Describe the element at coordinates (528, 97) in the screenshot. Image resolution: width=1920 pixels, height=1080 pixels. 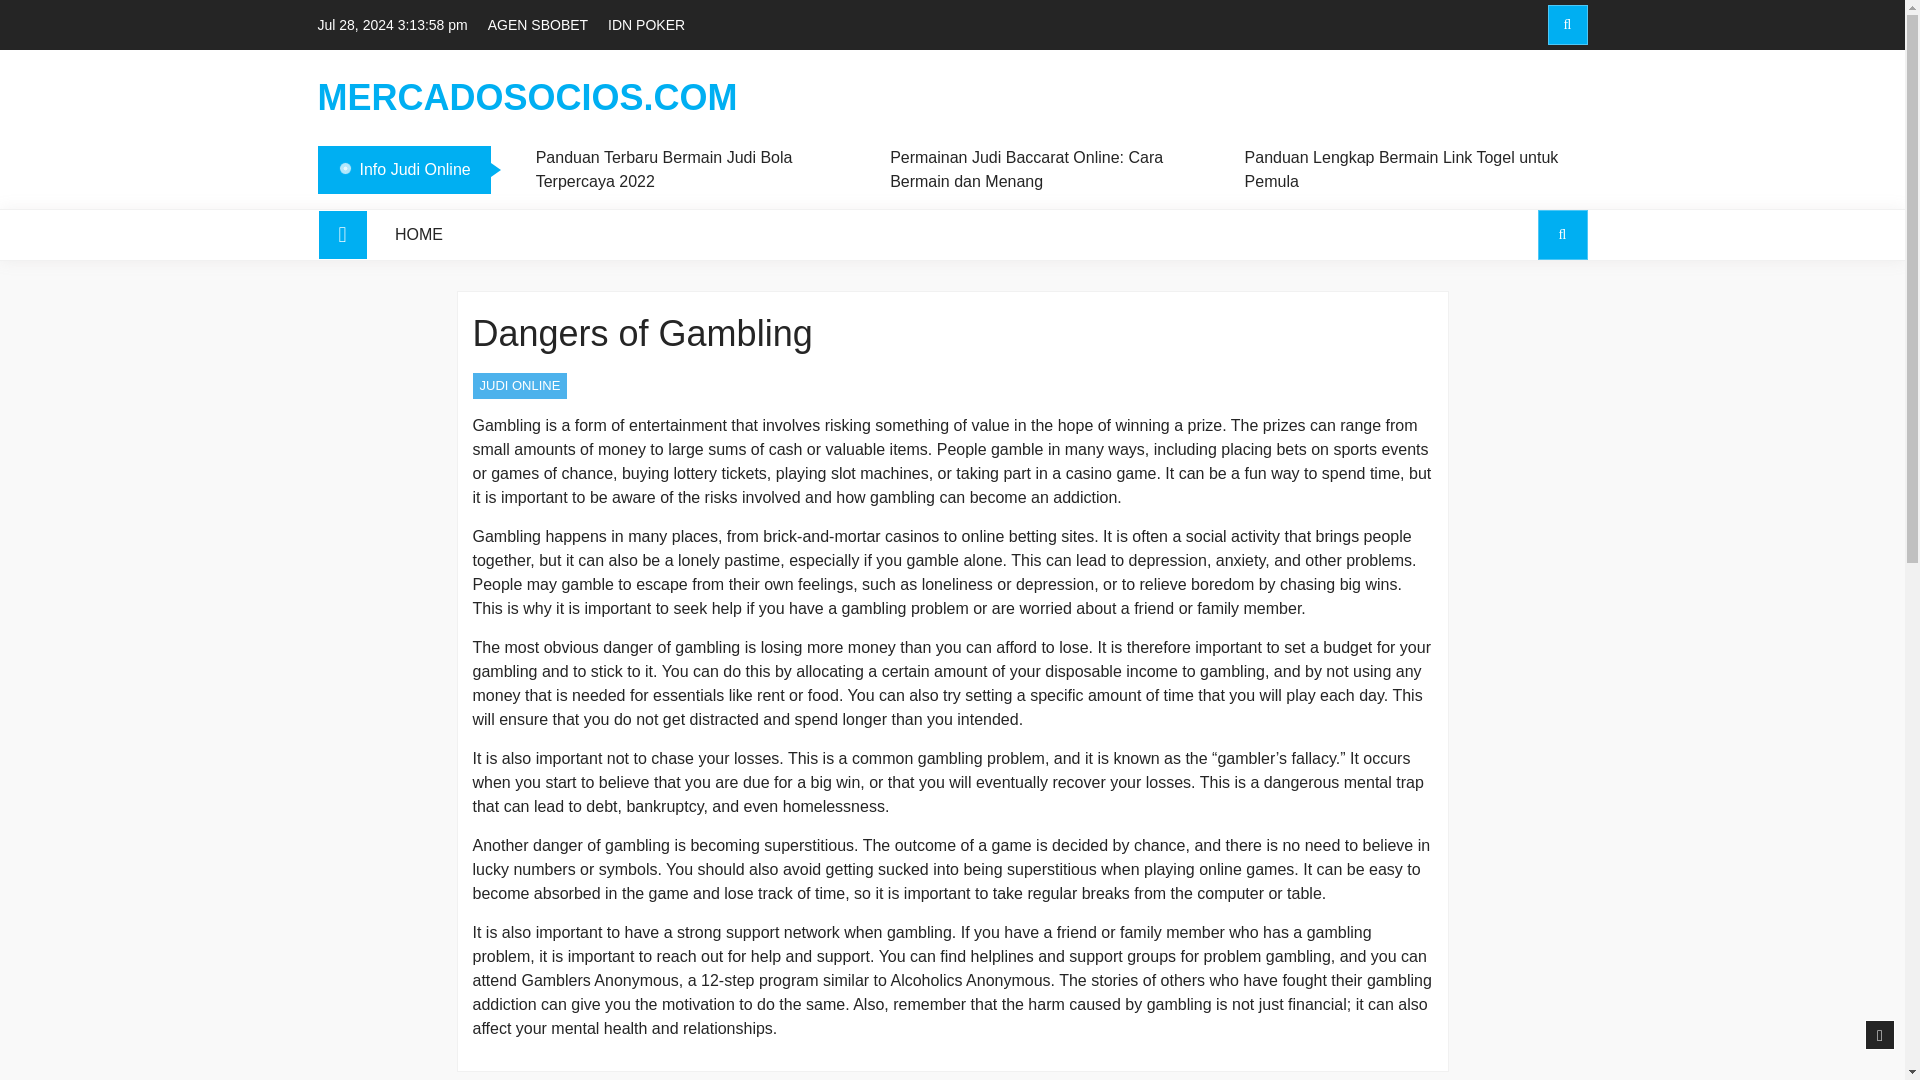
I see `MERCADOSOCIOS.COM` at that location.